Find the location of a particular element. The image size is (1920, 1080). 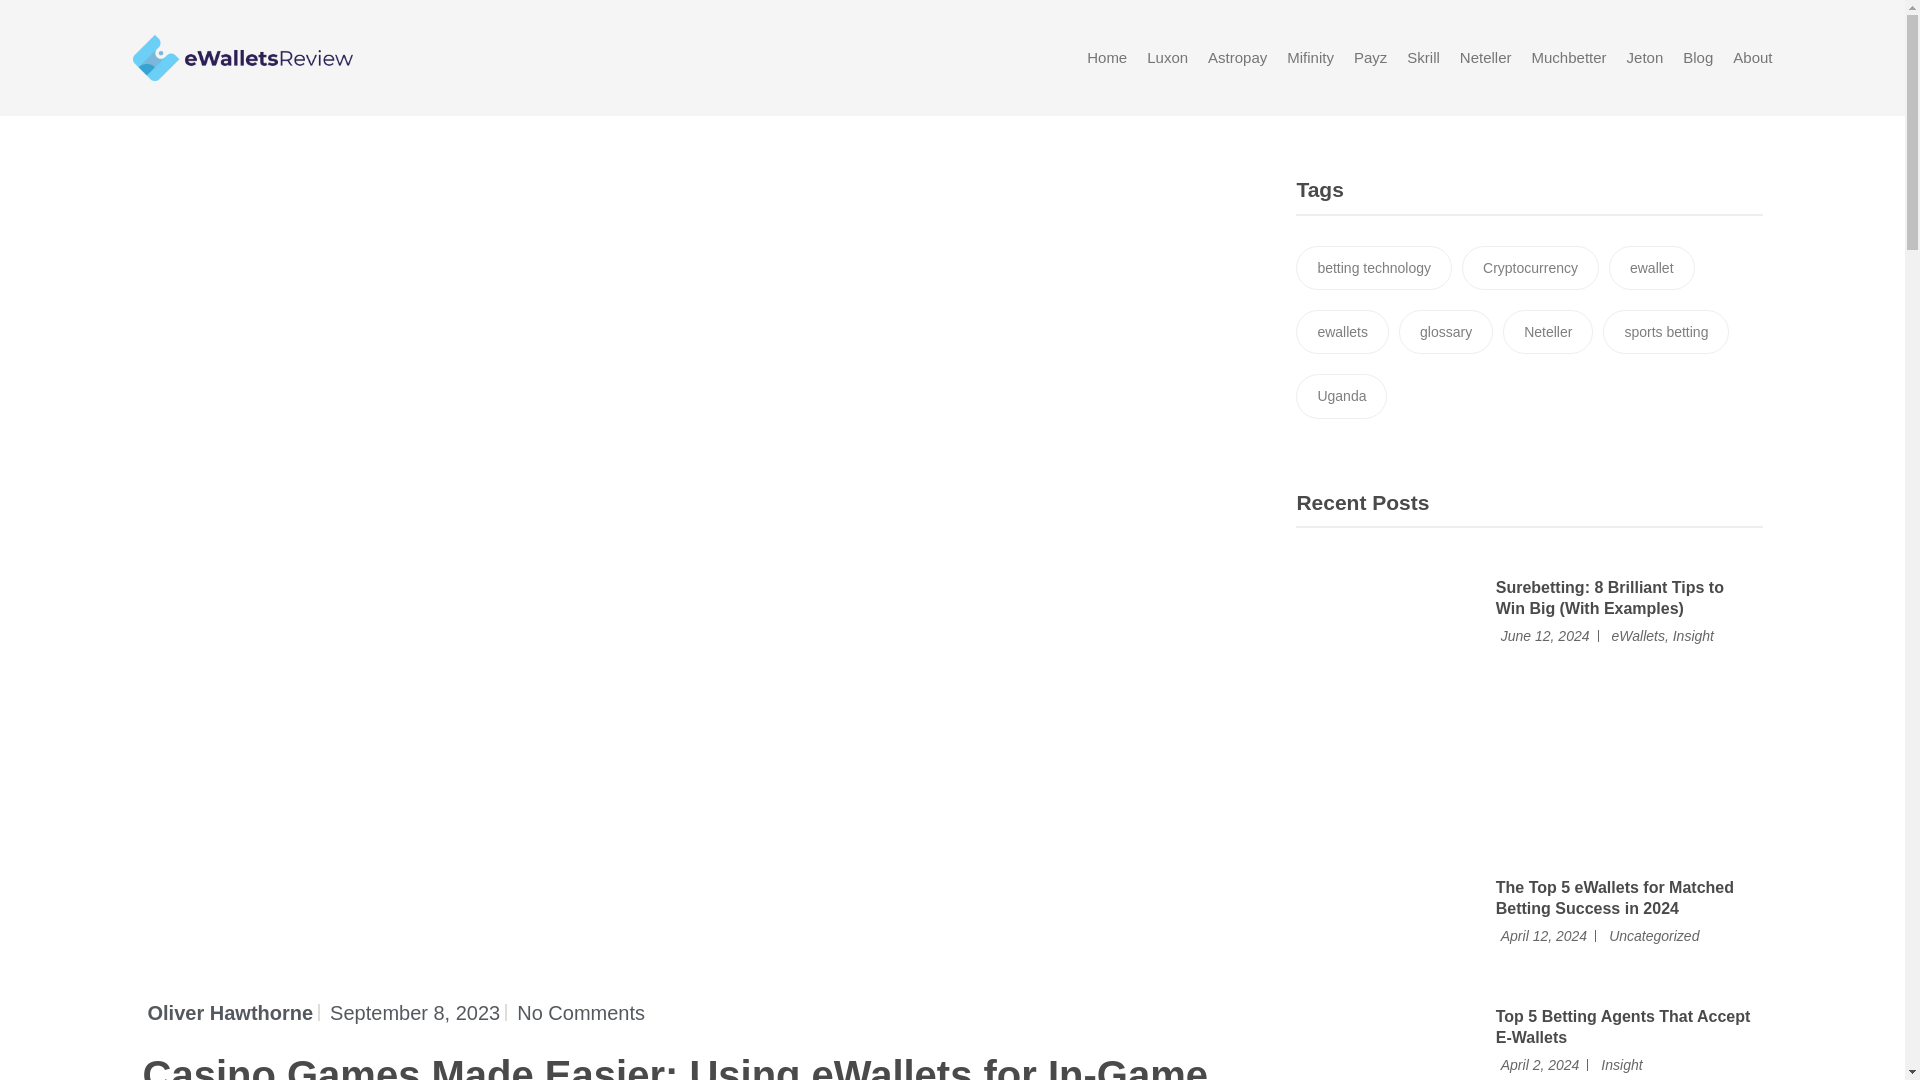

Muchbetter is located at coordinates (1570, 57).